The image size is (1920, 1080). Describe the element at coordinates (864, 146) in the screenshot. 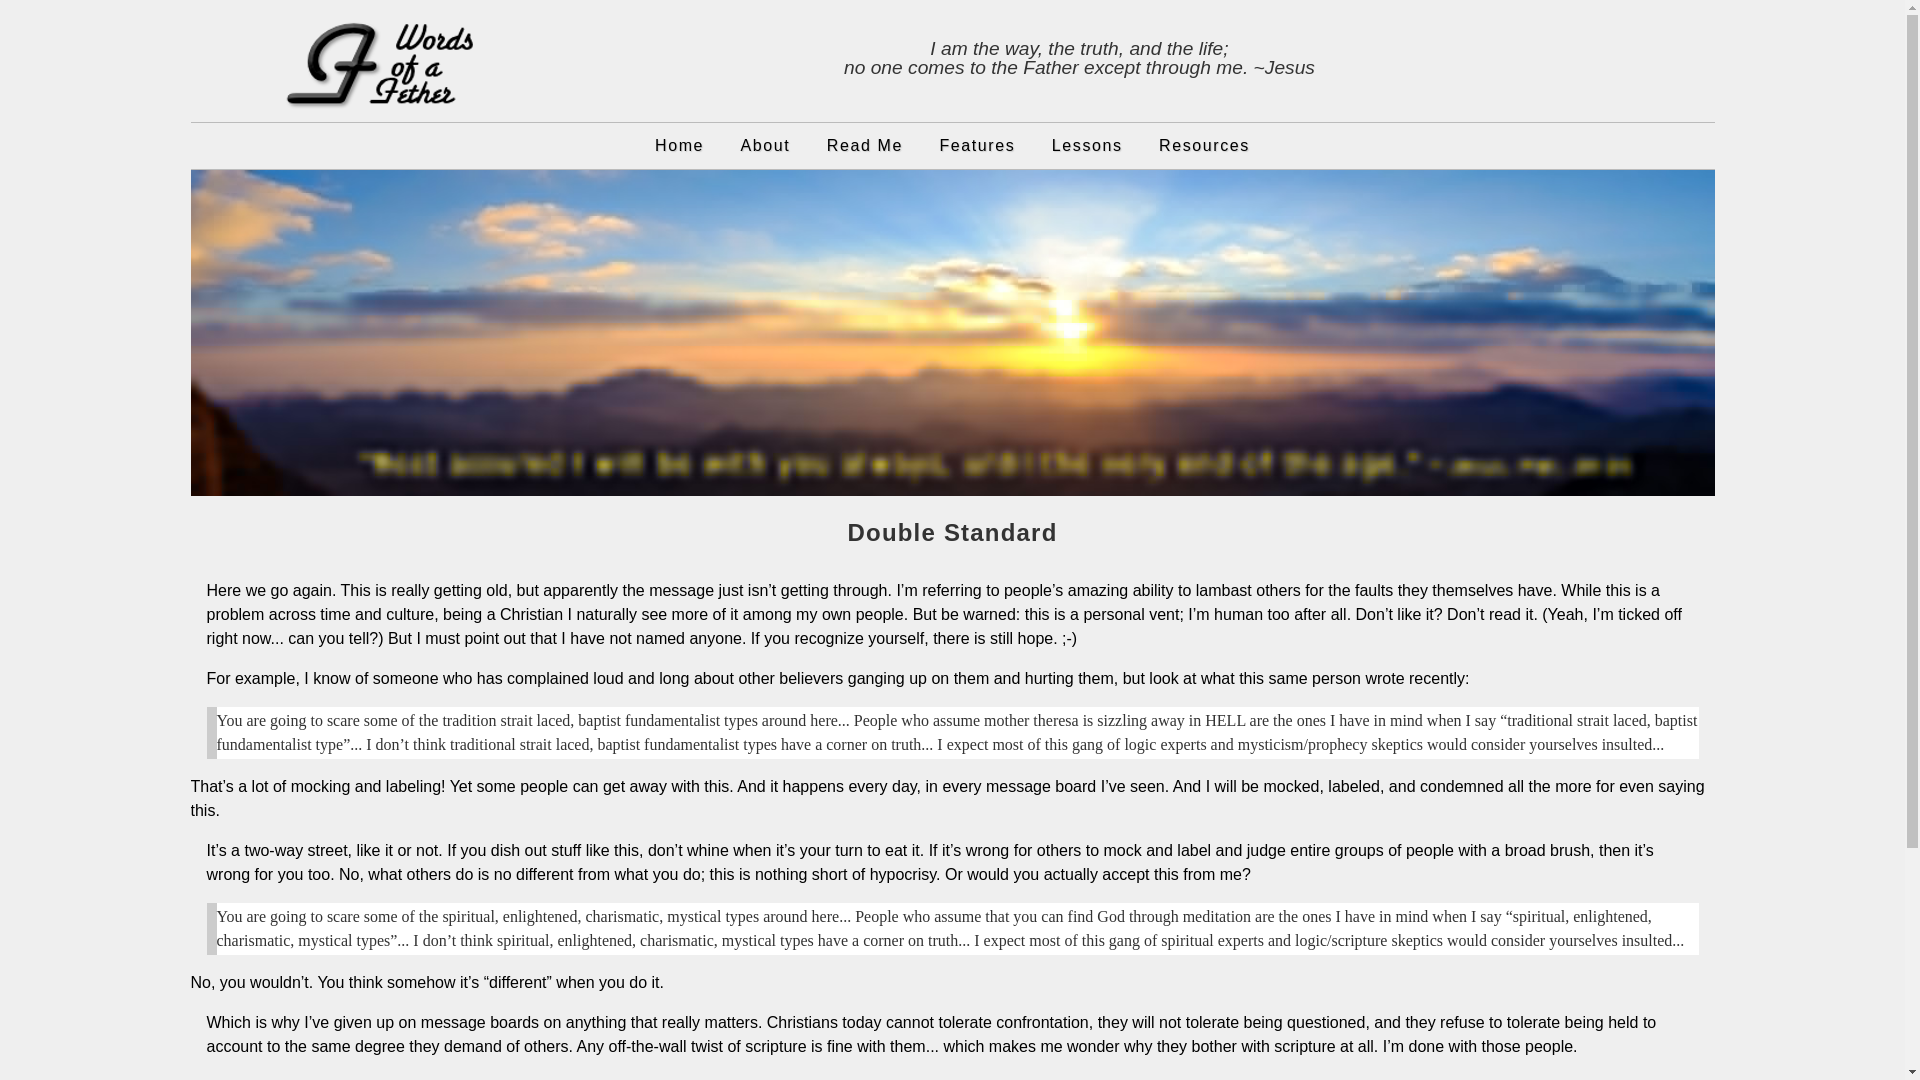

I see `Read Me` at that location.